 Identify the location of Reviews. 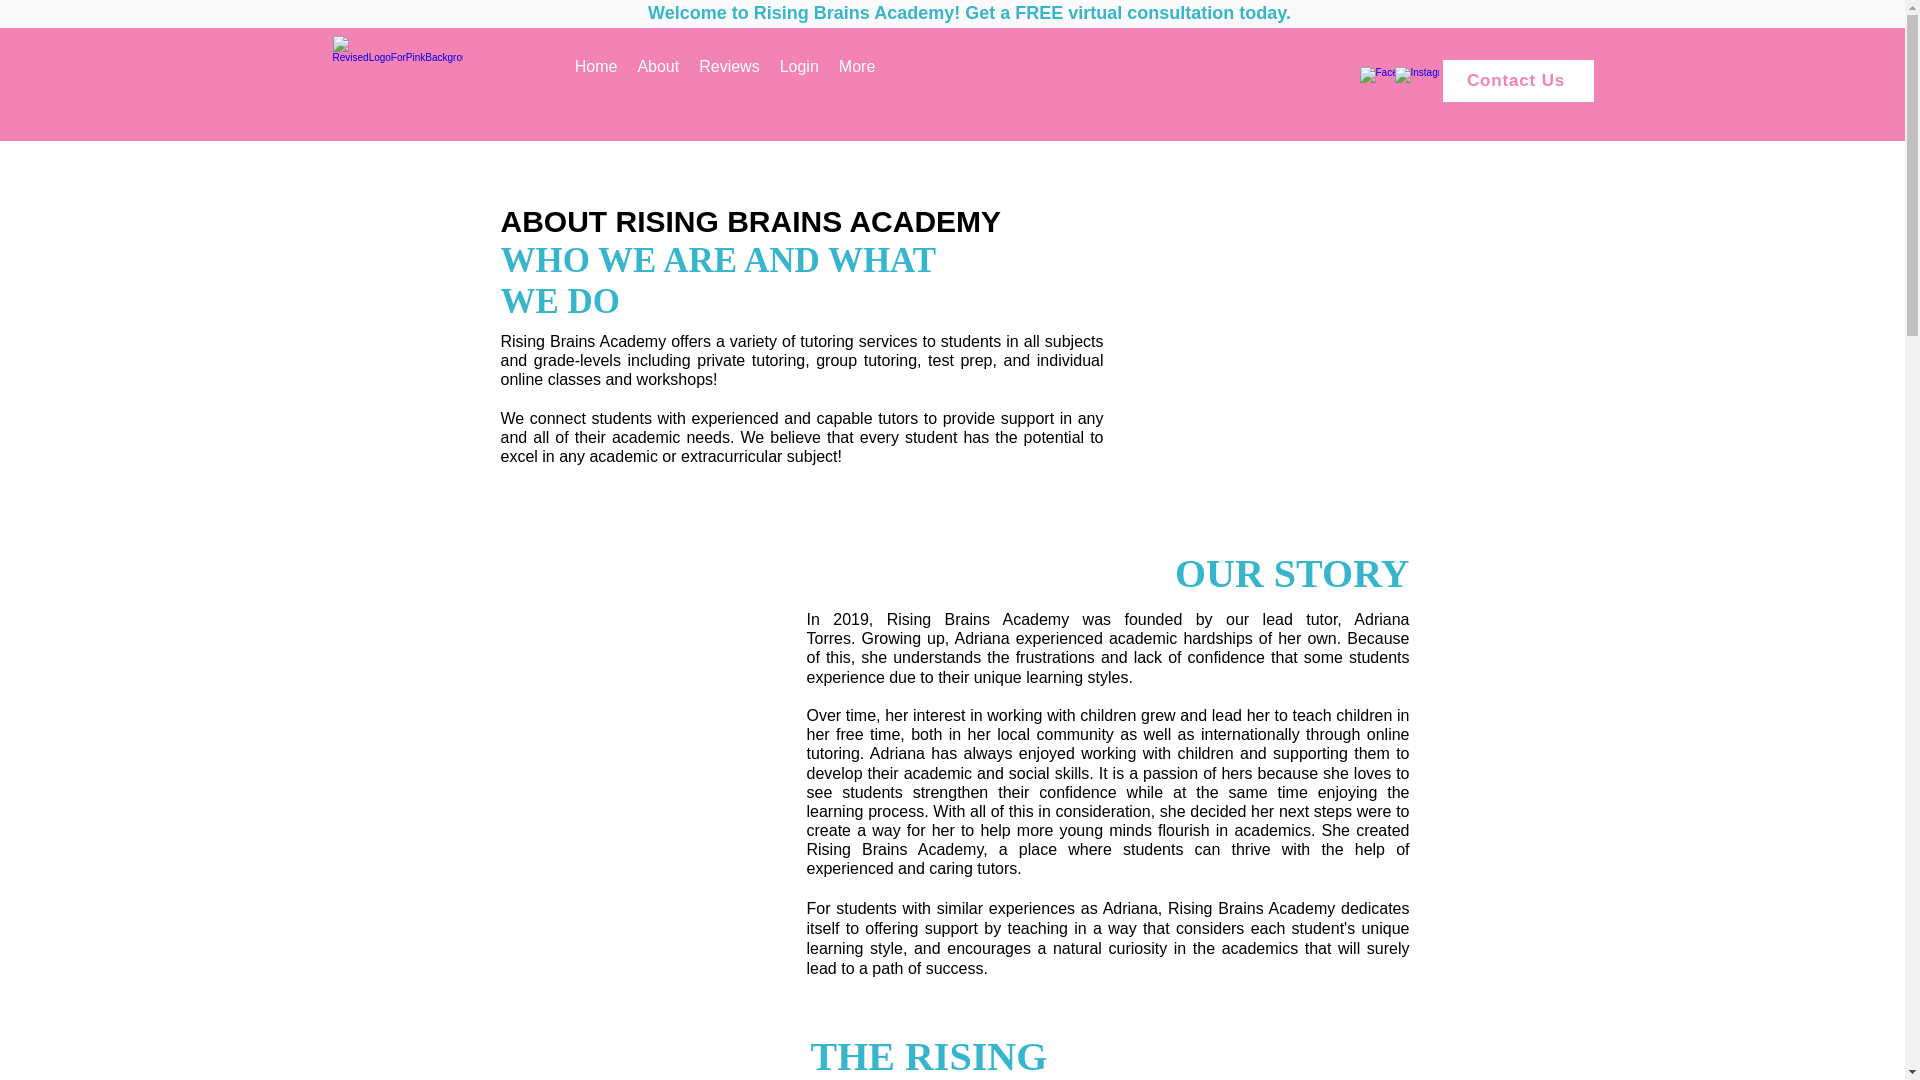
(729, 81).